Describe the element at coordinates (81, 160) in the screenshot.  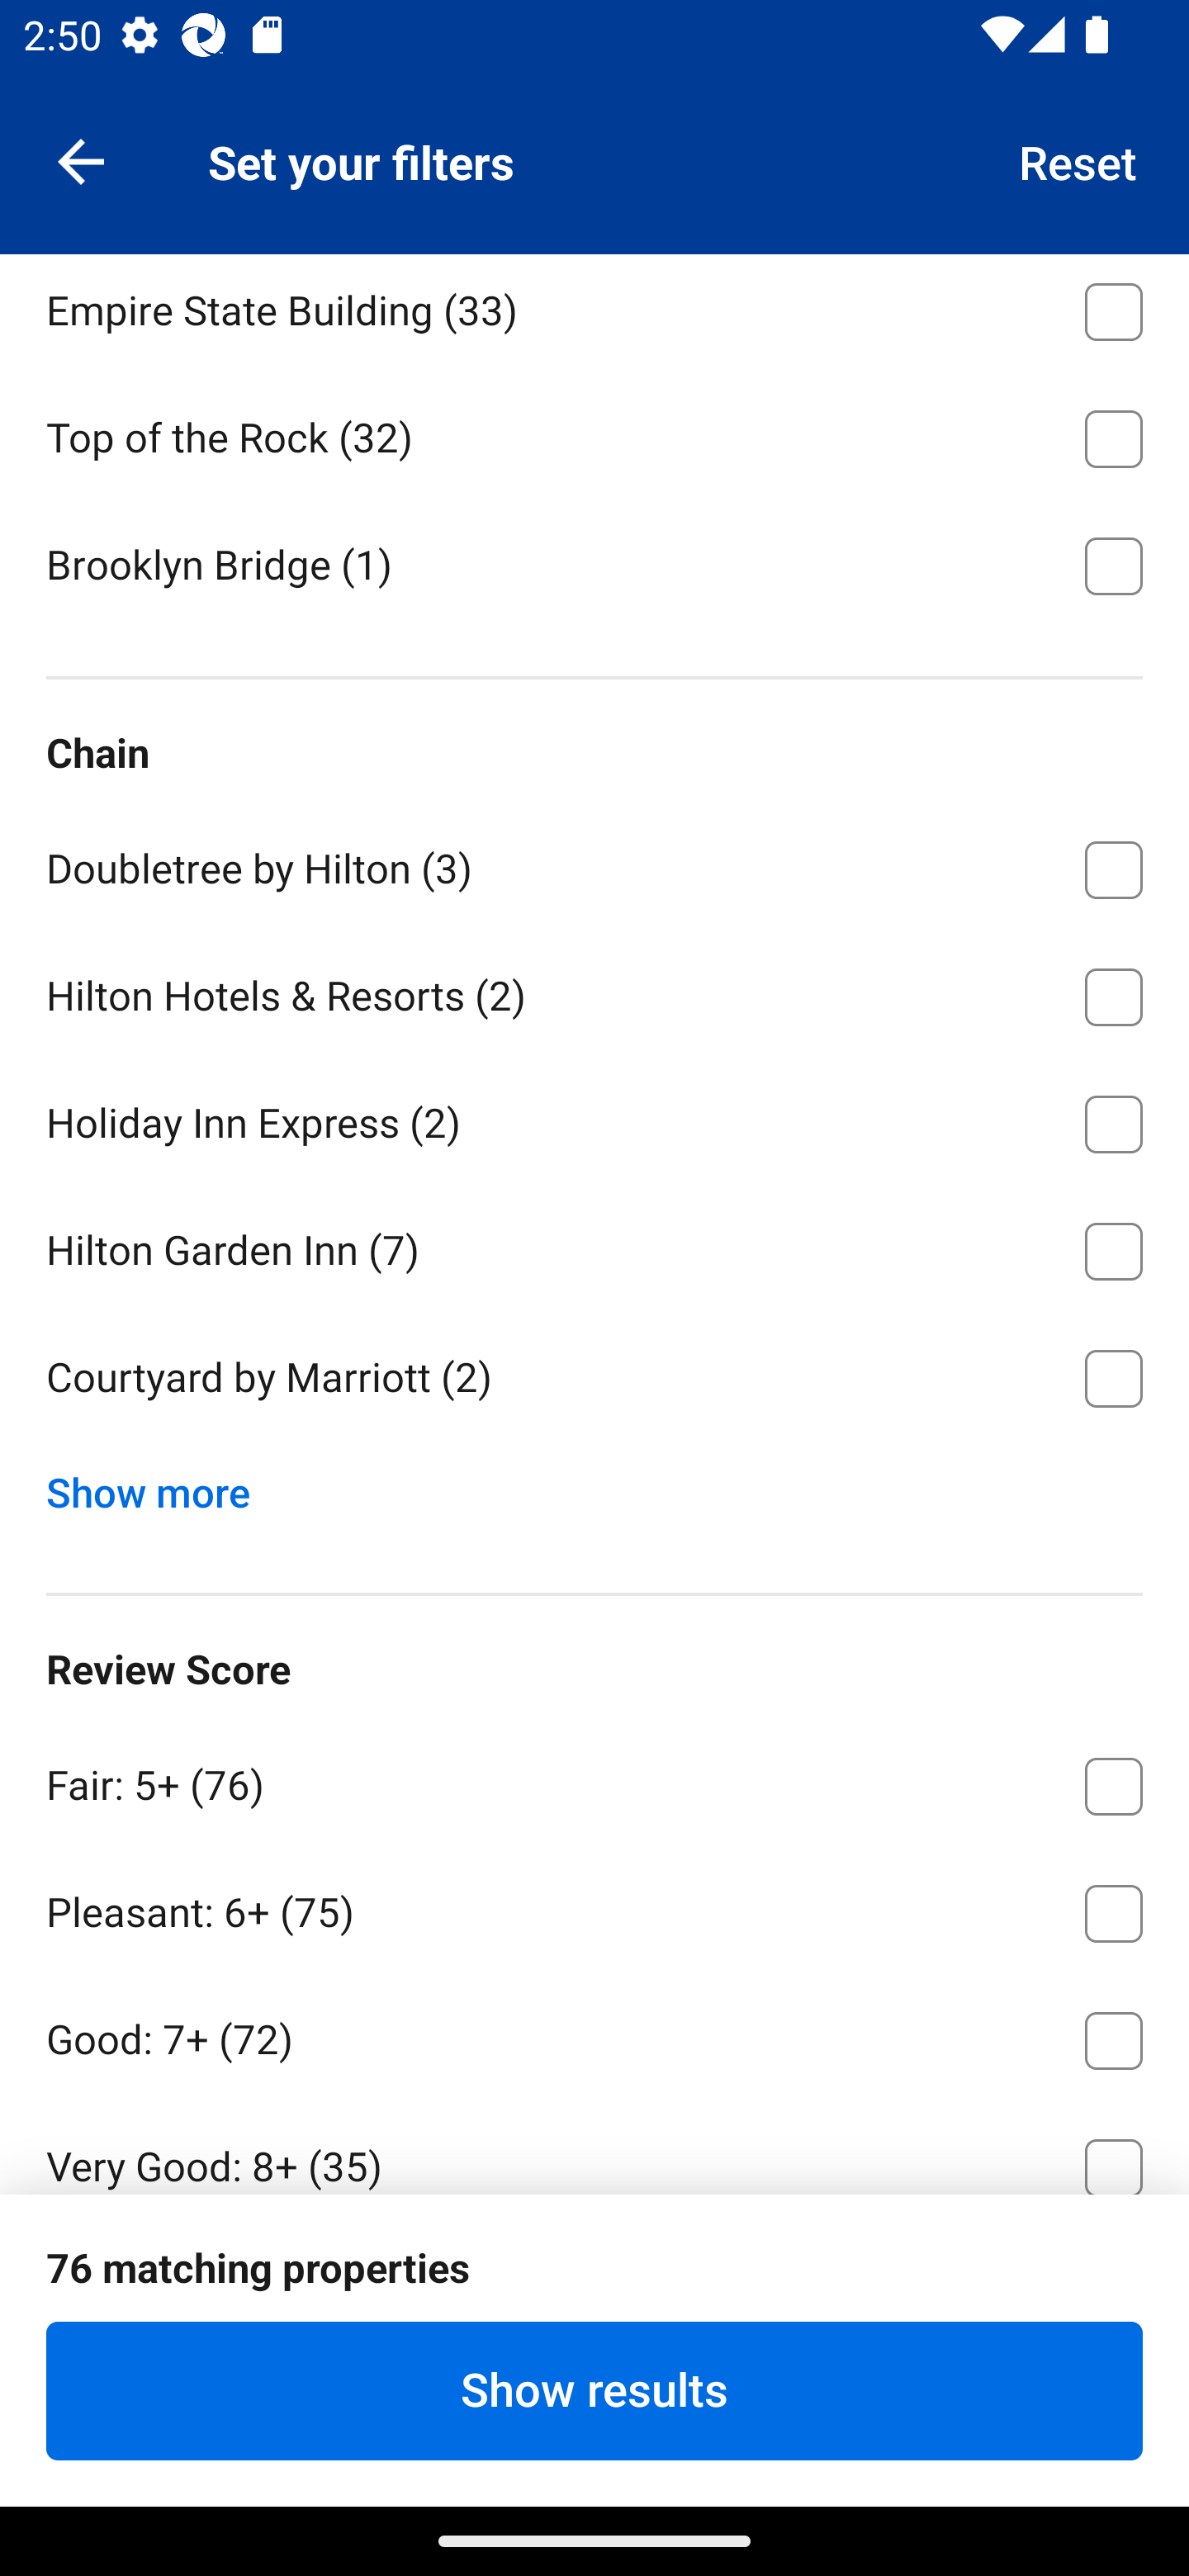
I see `Navigate up` at that location.